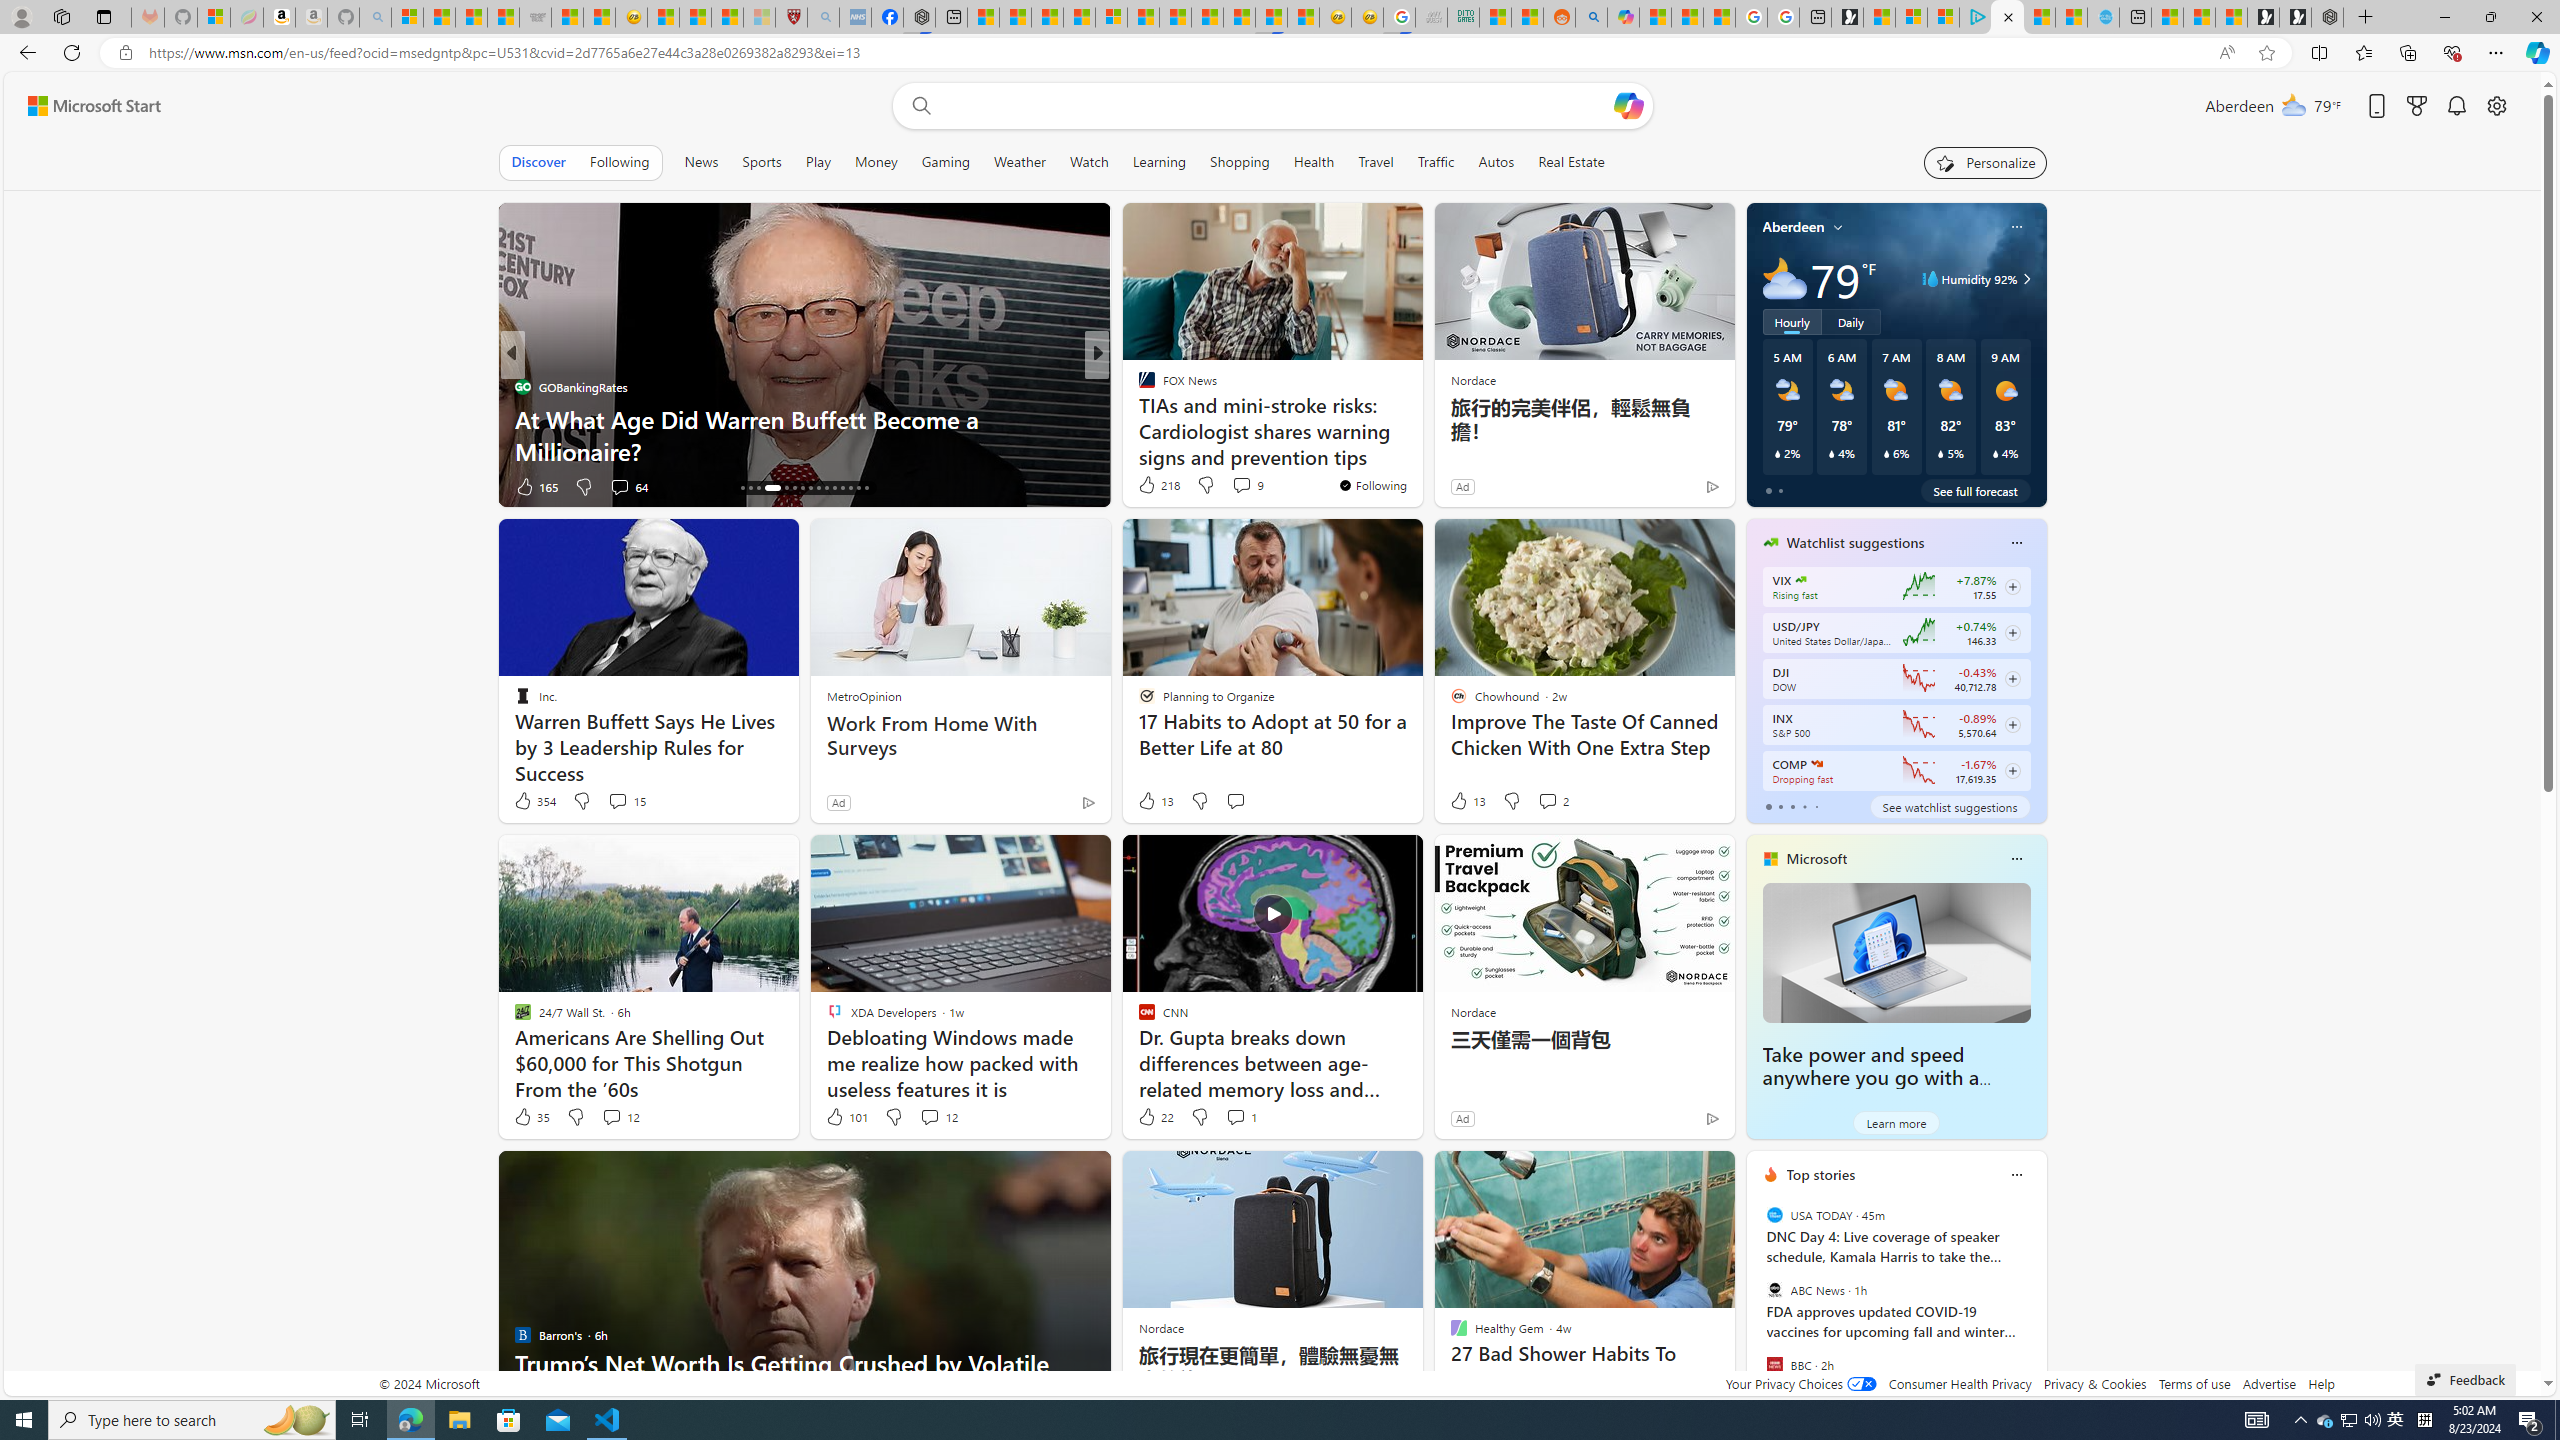 The width and height of the screenshot is (2560, 1440). Describe the element at coordinates (1228, 486) in the screenshot. I see `View comments 5 Comment` at that location.